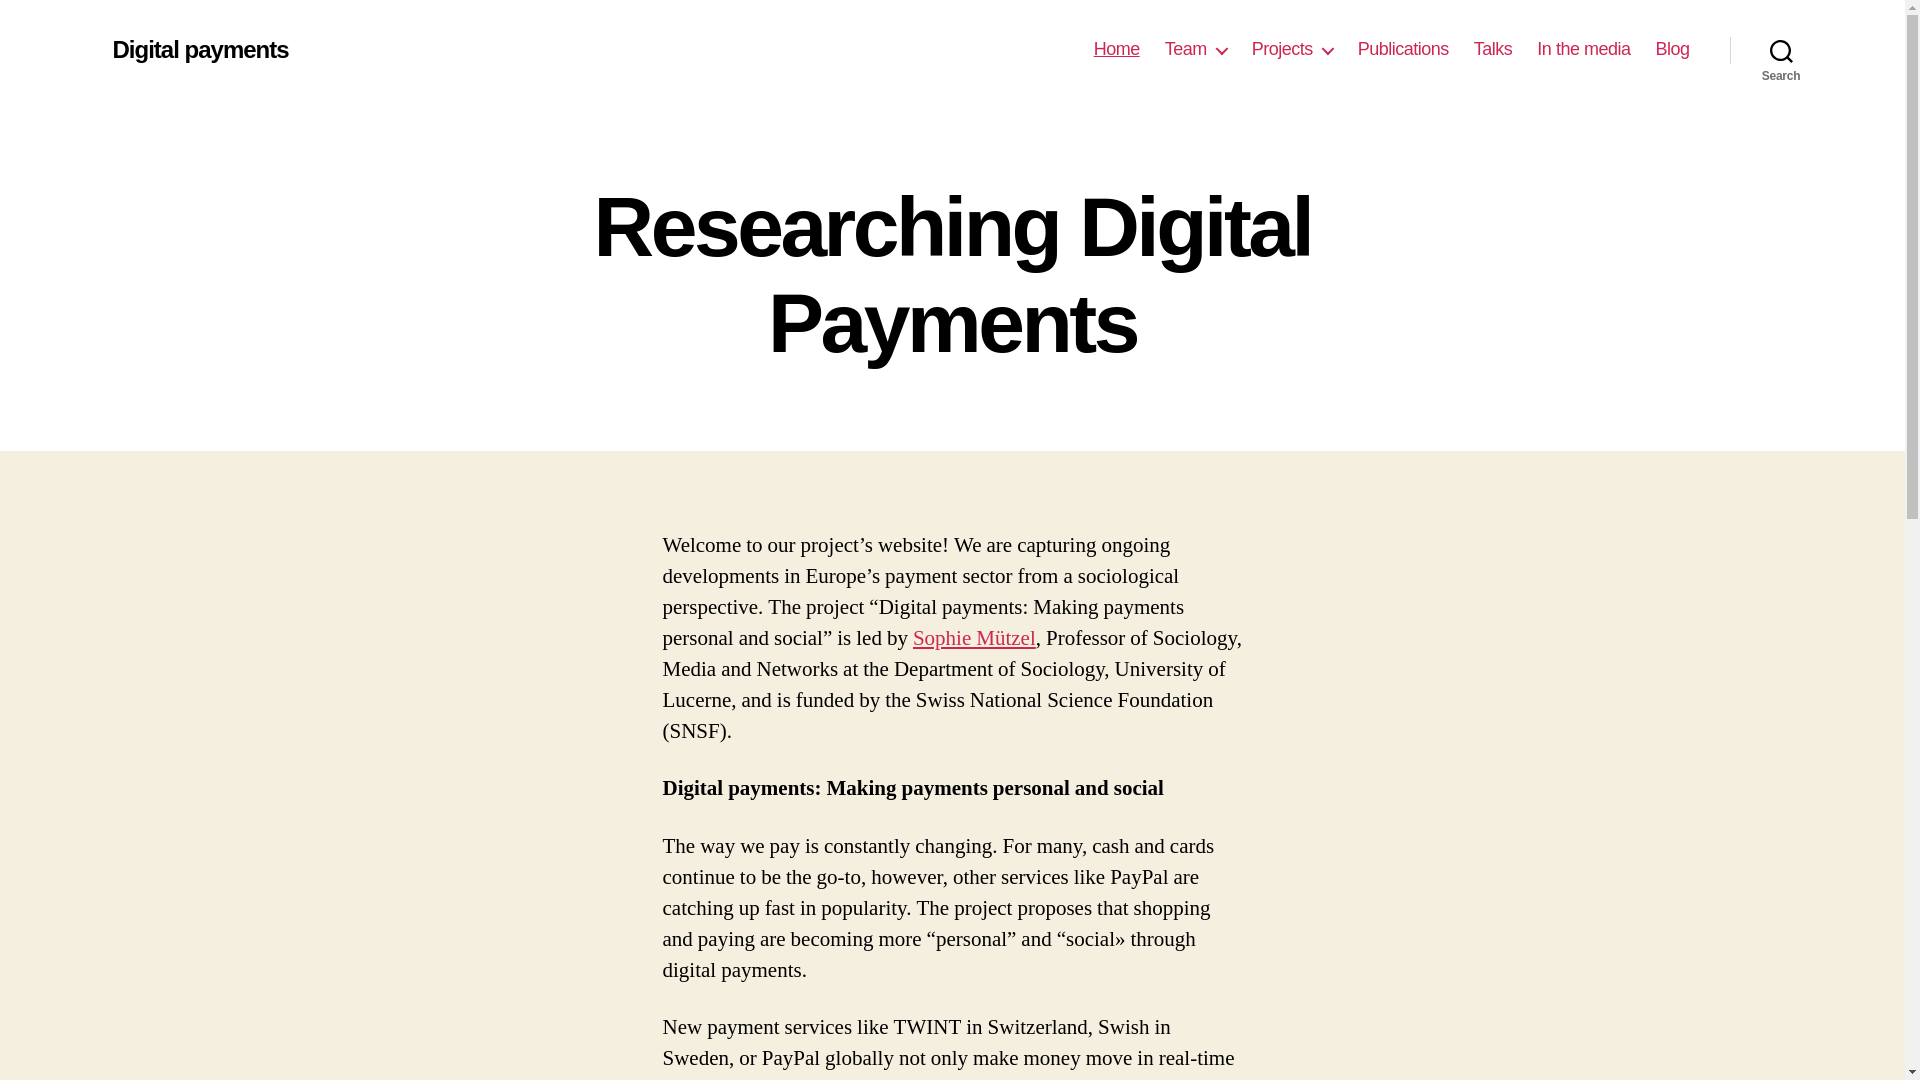 This screenshot has height=1080, width=1920. What do you see at coordinates (1117, 49) in the screenshot?
I see `Home` at bounding box center [1117, 49].